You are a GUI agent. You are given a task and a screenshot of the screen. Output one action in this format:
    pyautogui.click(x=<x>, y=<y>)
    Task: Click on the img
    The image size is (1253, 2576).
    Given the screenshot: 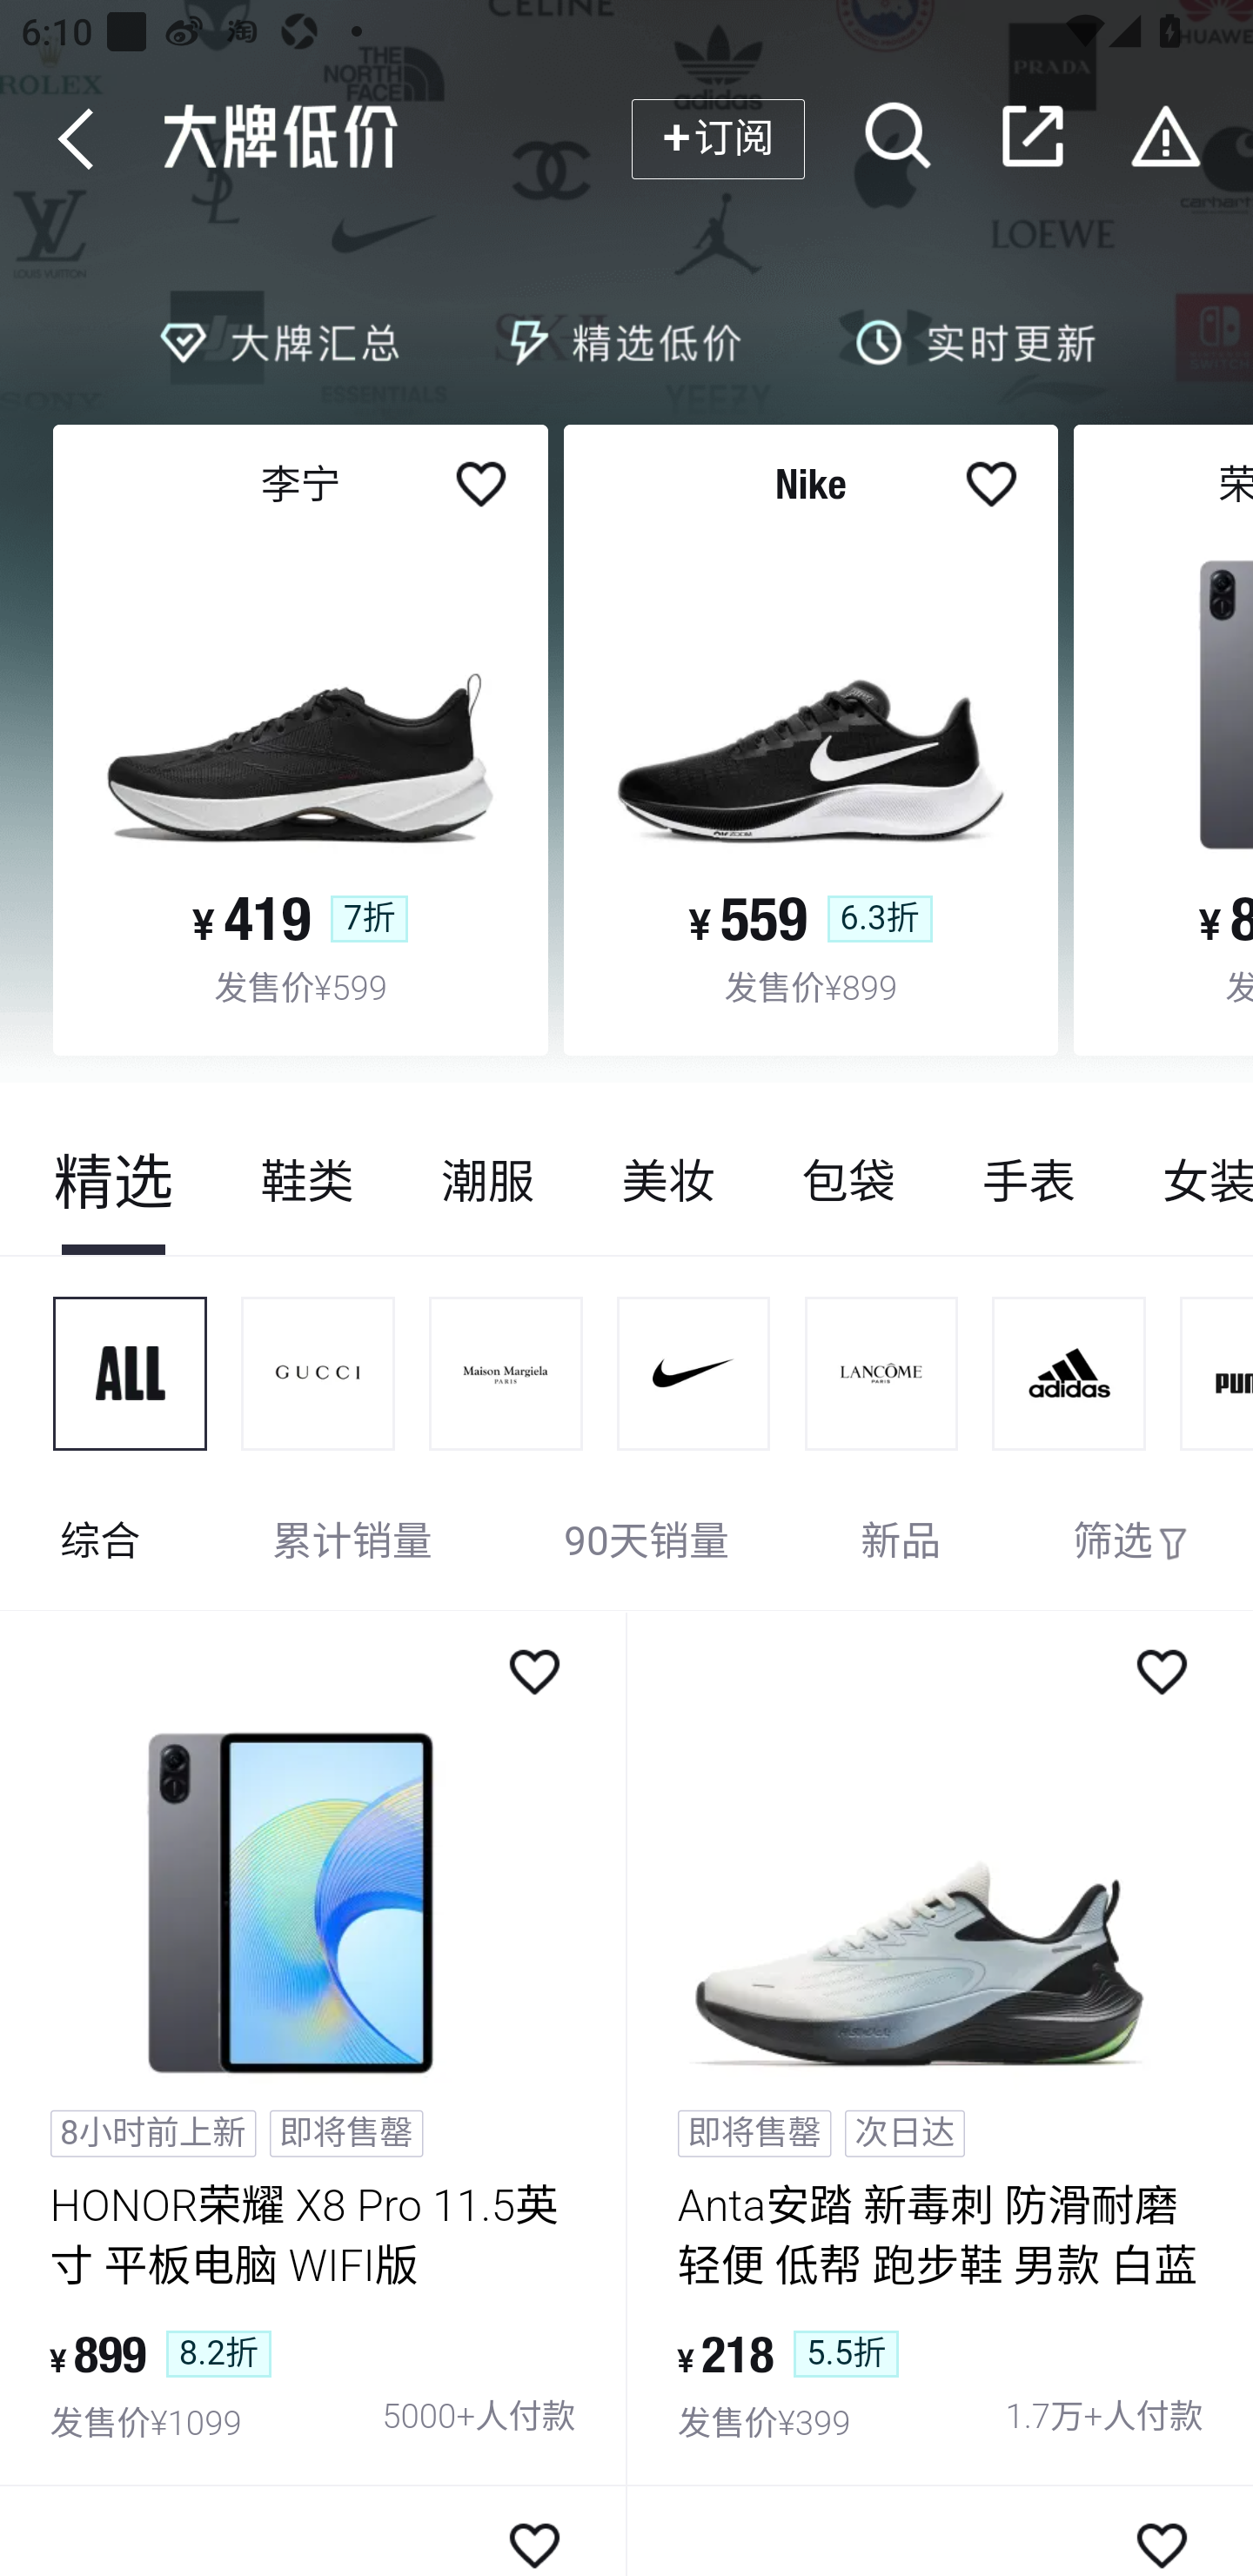 What is the action you would take?
    pyautogui.click(x=506, y=1373)
    